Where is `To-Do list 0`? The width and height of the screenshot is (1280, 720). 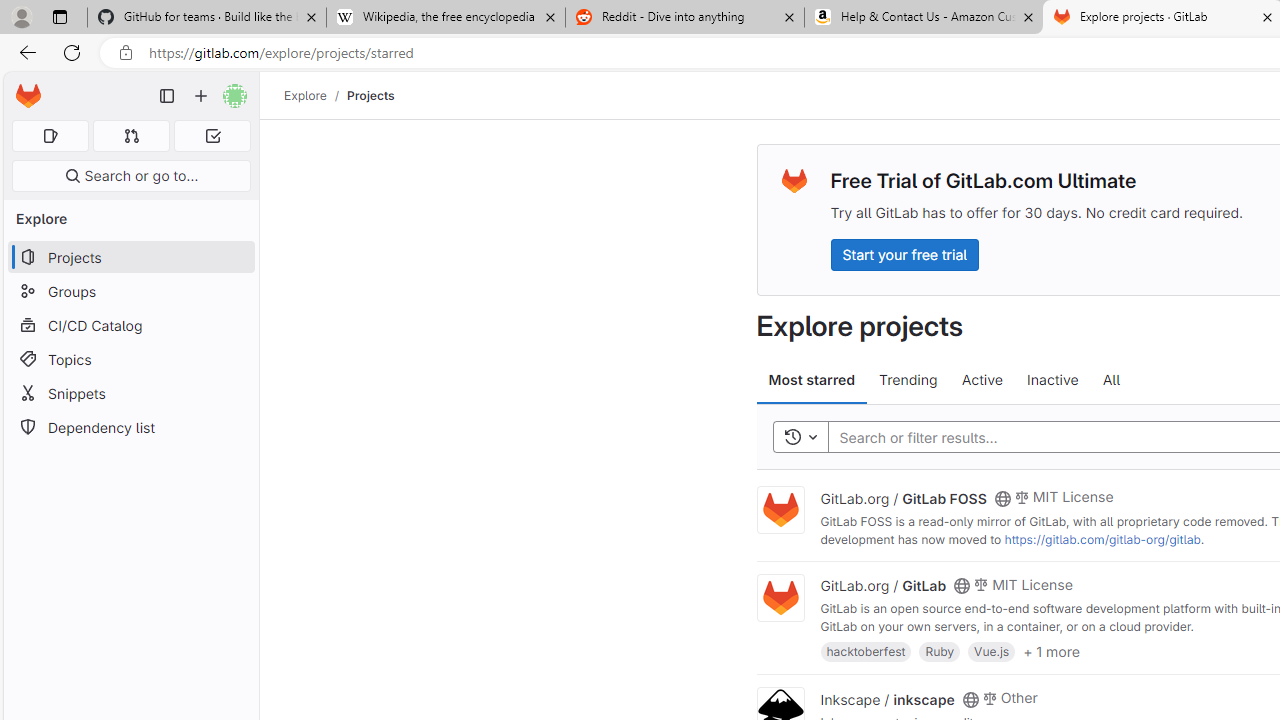 To-Do list 0 is located at coordinates (212, 136).